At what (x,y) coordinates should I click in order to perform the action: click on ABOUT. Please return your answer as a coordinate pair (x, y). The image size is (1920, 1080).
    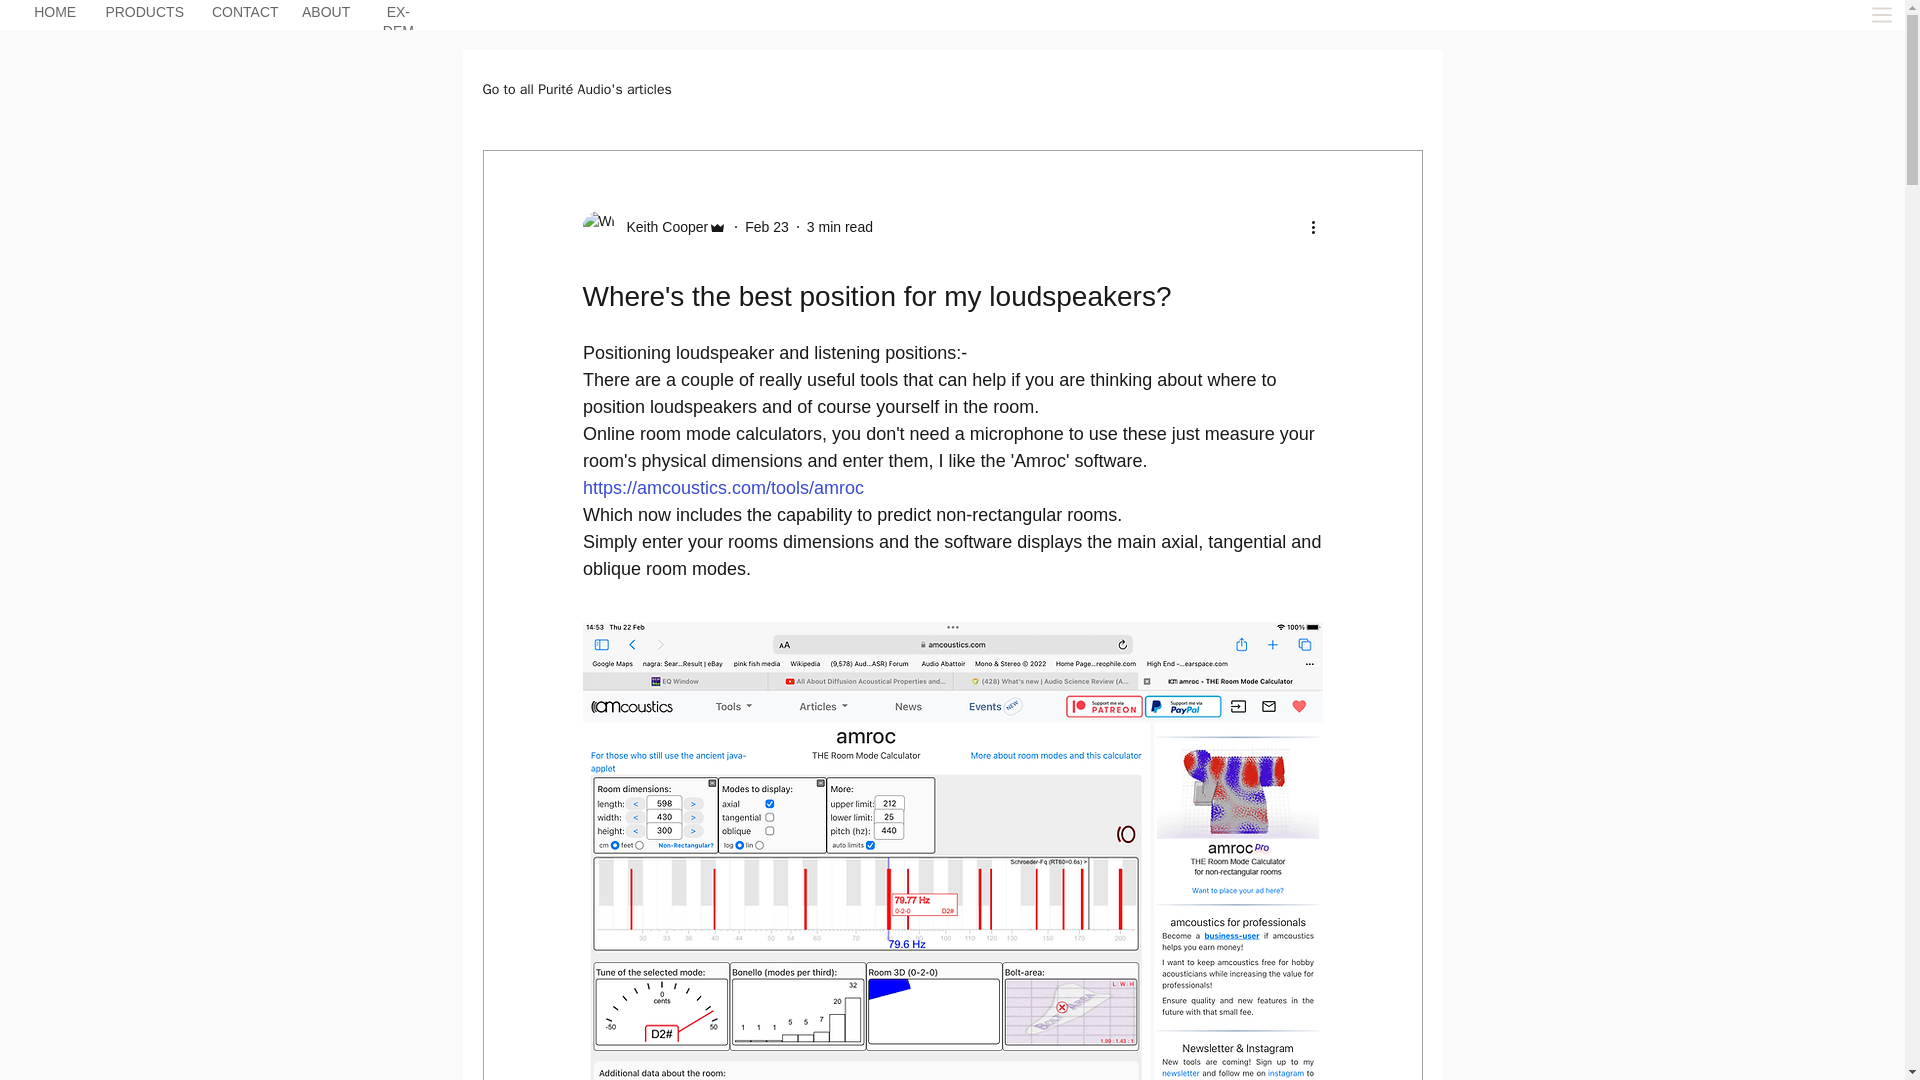
    Looking at the image, I should click on (326, 14).